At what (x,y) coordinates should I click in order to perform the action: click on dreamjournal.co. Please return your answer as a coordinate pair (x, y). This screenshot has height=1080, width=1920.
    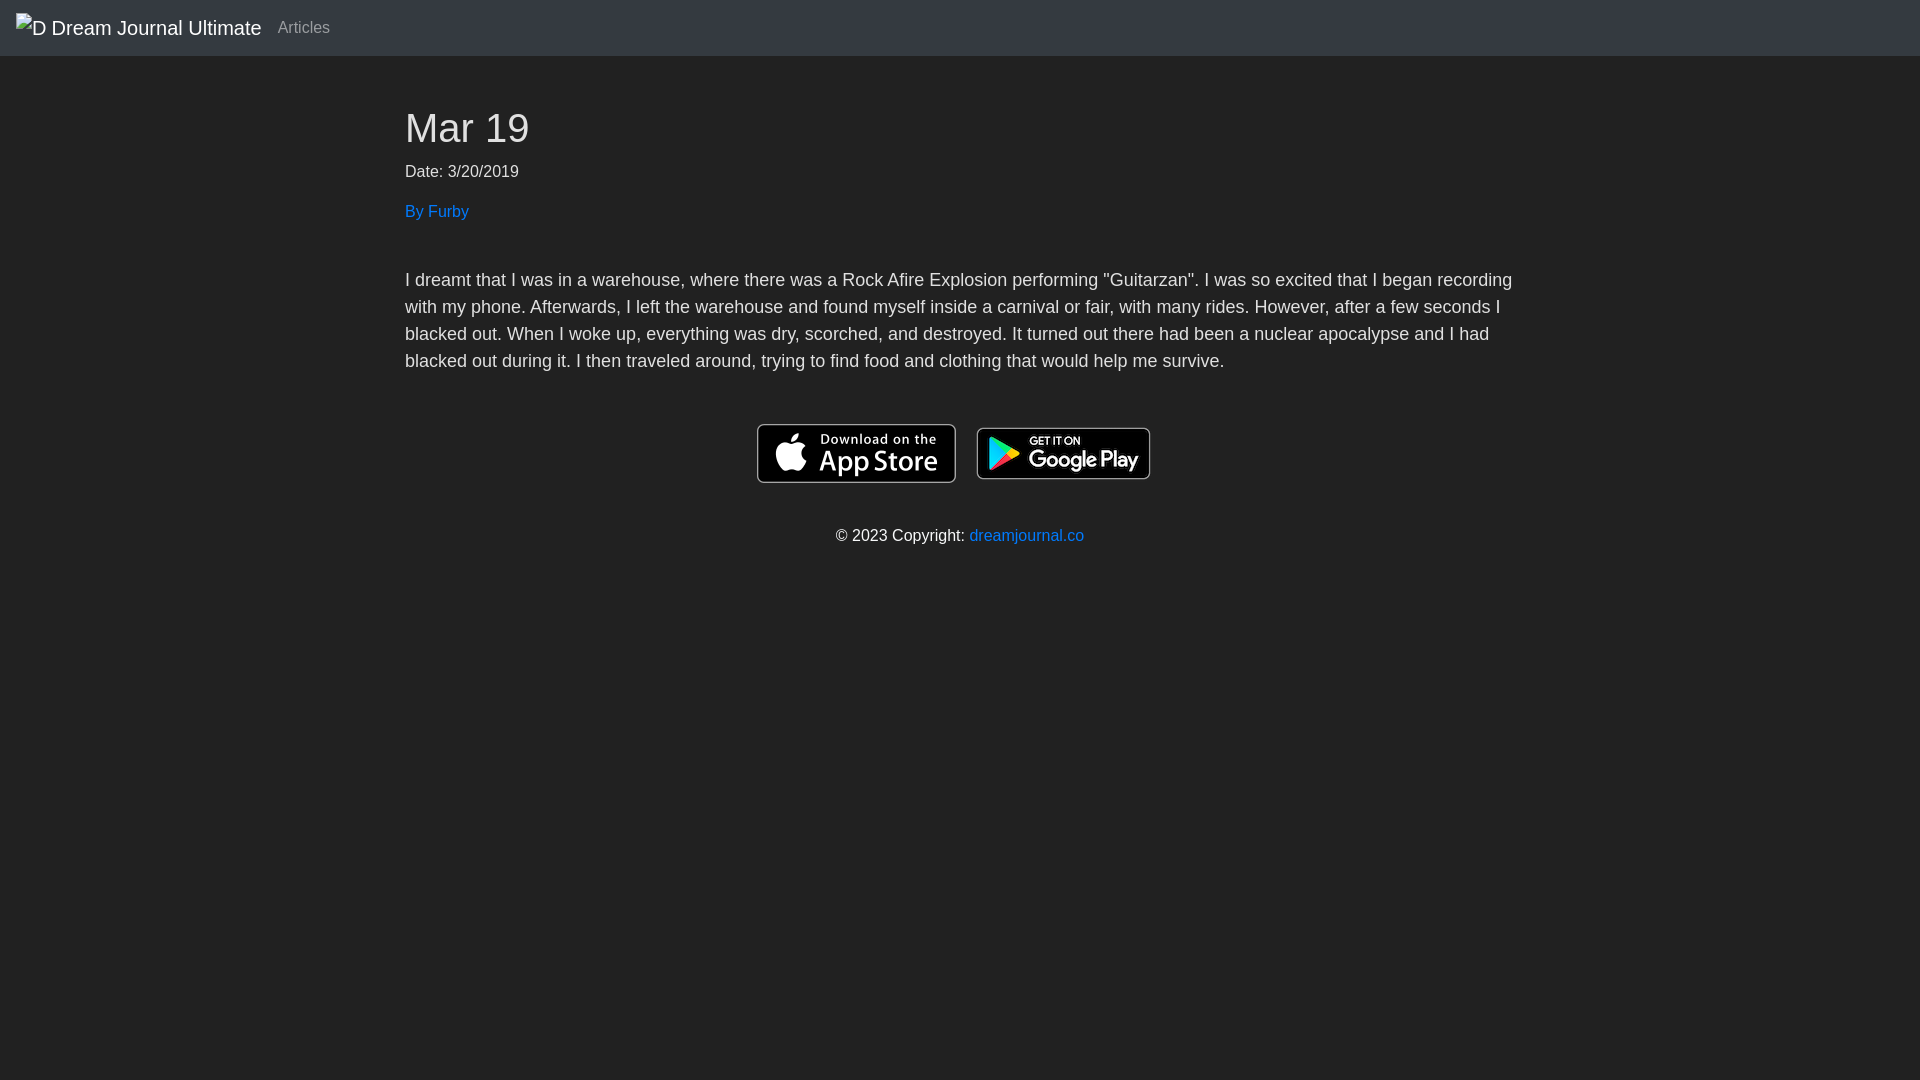
    Looking at the image, I should click on (1026, 536).